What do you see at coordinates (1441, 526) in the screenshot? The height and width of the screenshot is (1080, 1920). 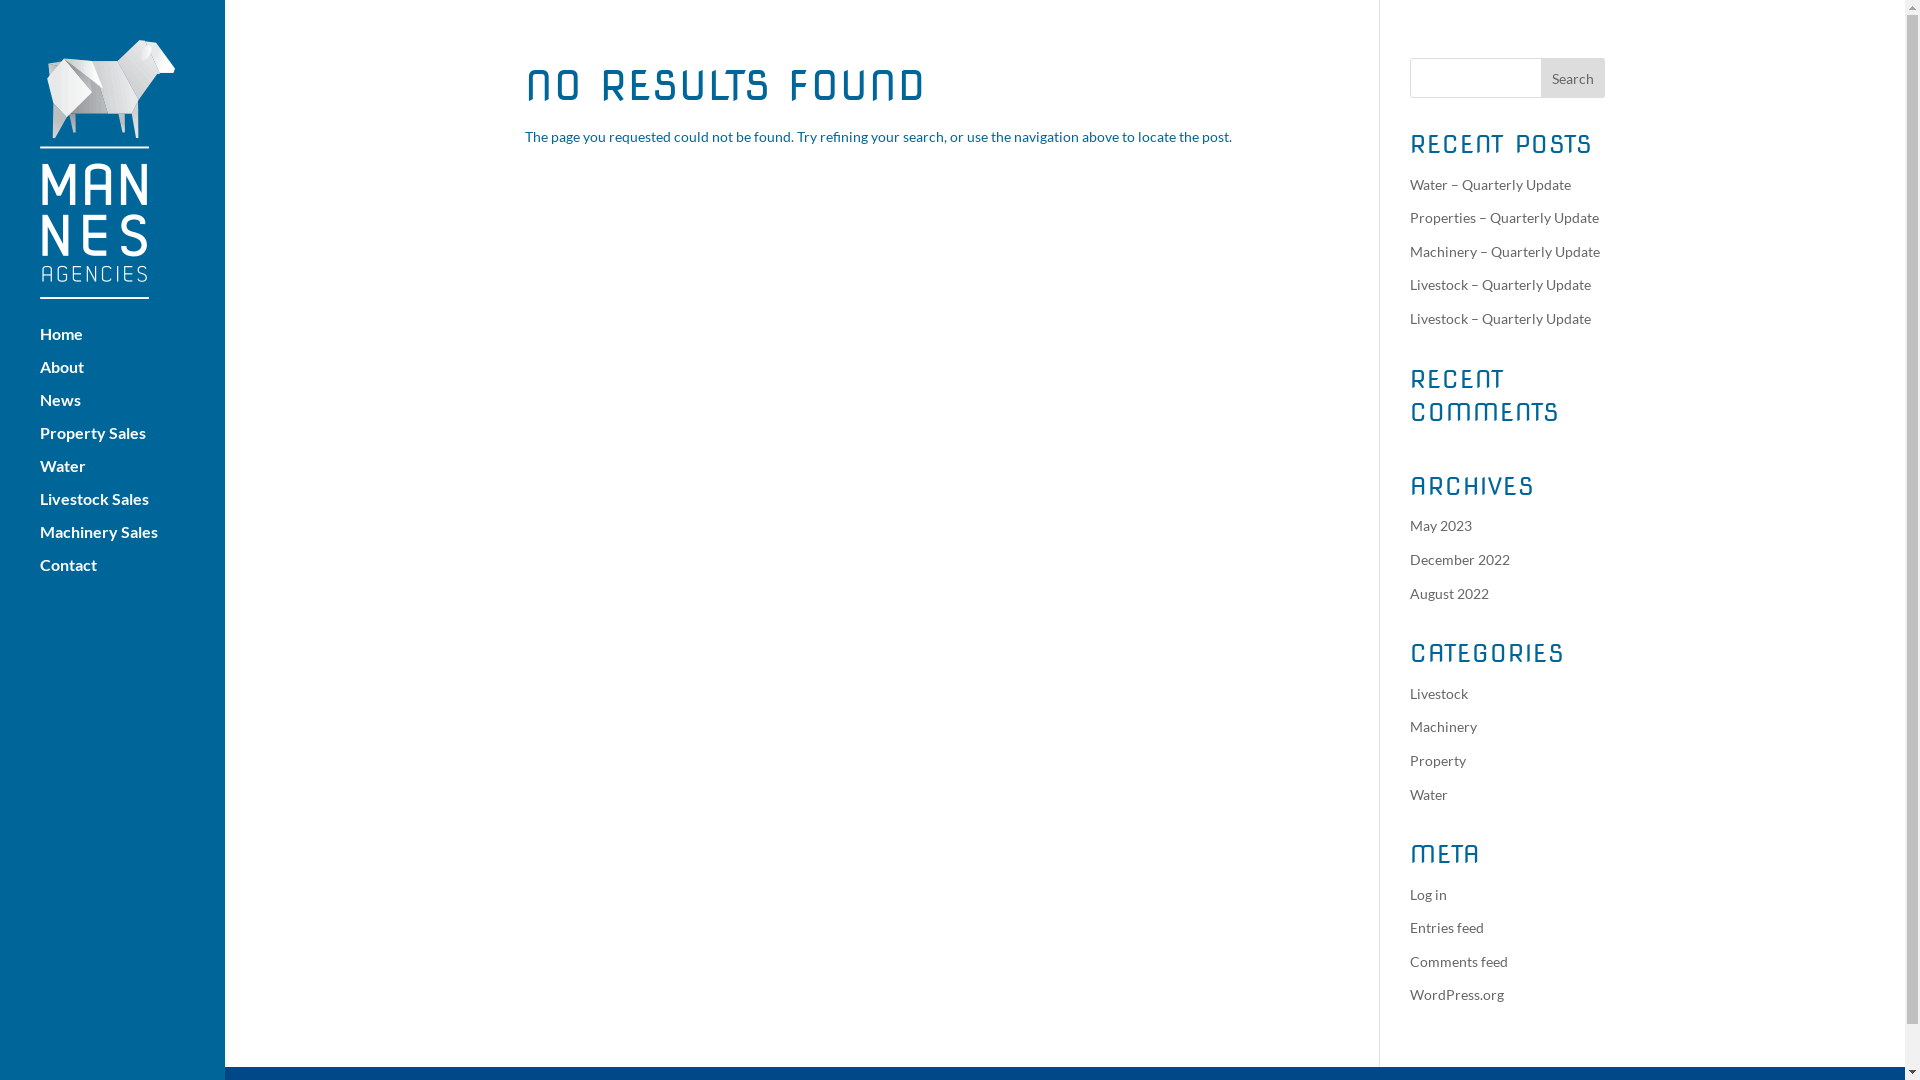 I see `May 2023` at bounding box center [1441, 526].